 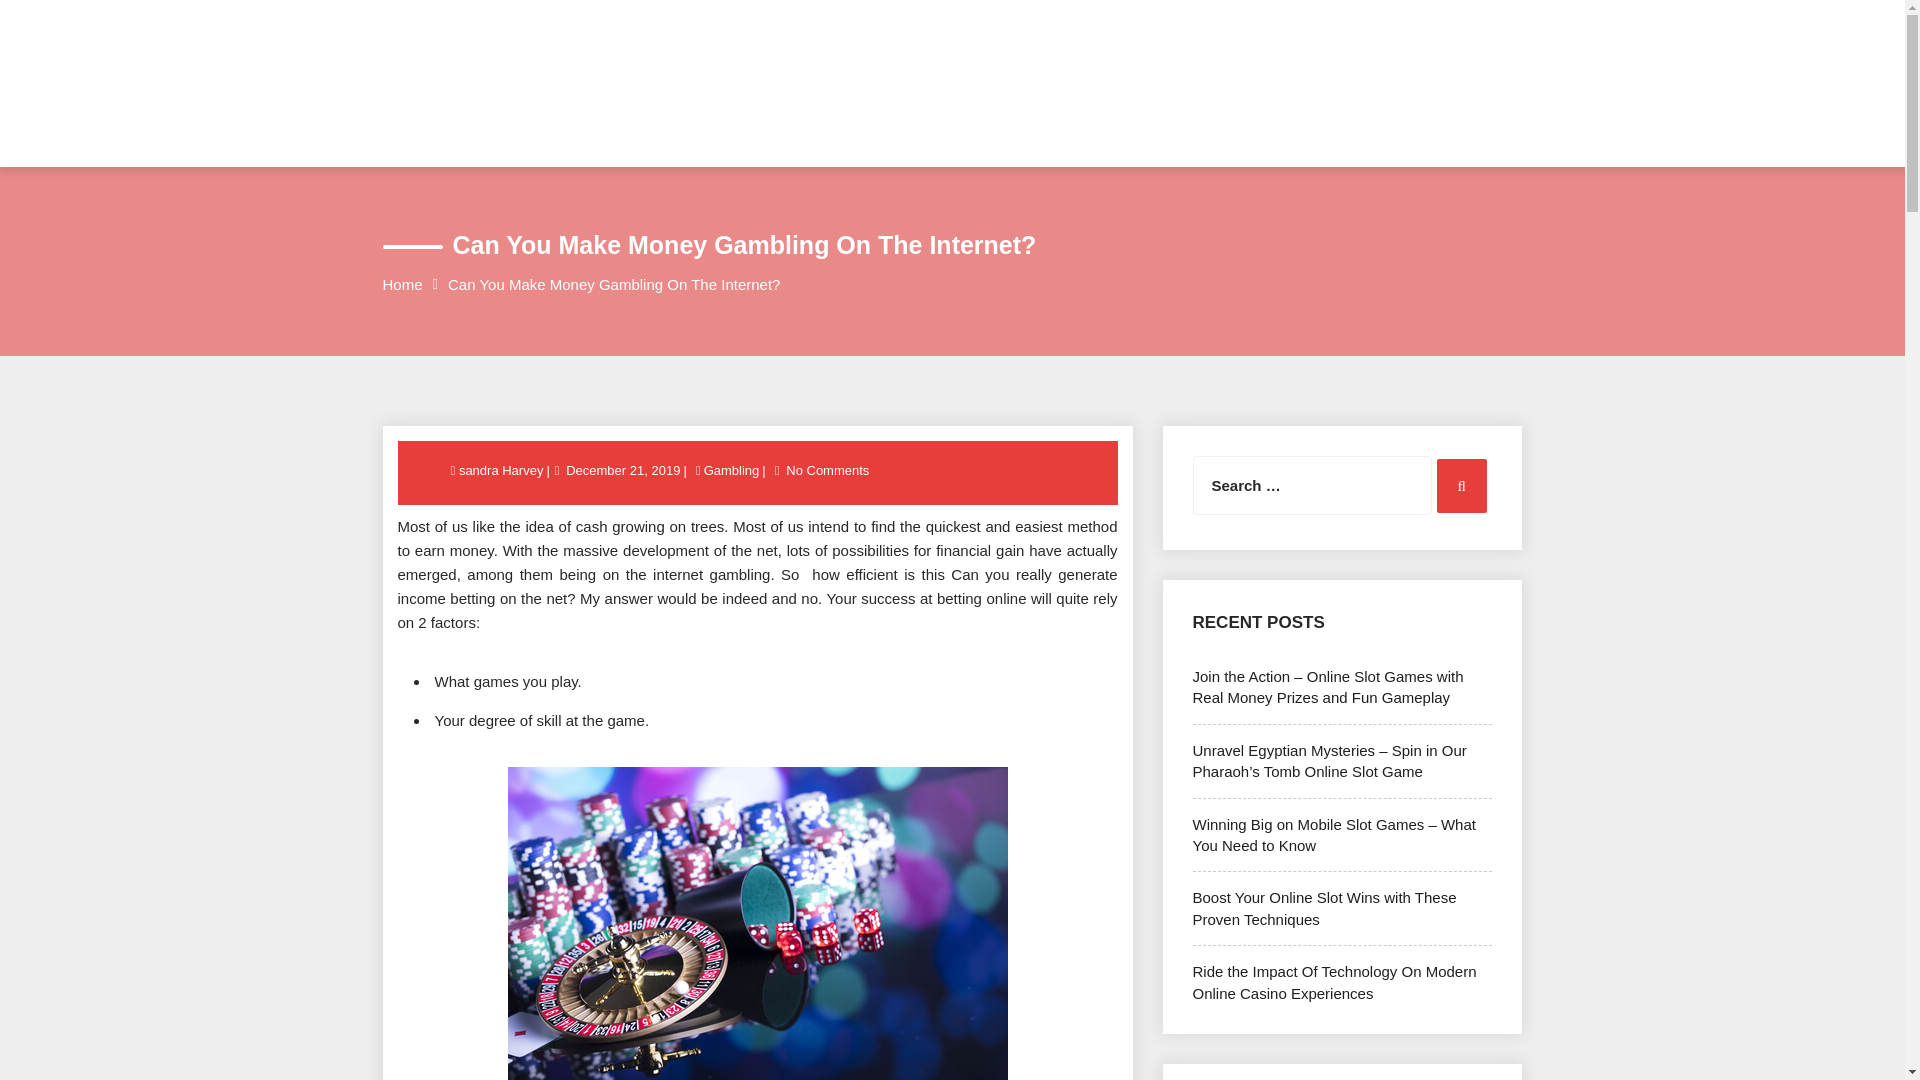 What do you see at coordinates (1252, 136) in the screenshot?
I see `LOTTERY` at bounding box center [1252, 136].